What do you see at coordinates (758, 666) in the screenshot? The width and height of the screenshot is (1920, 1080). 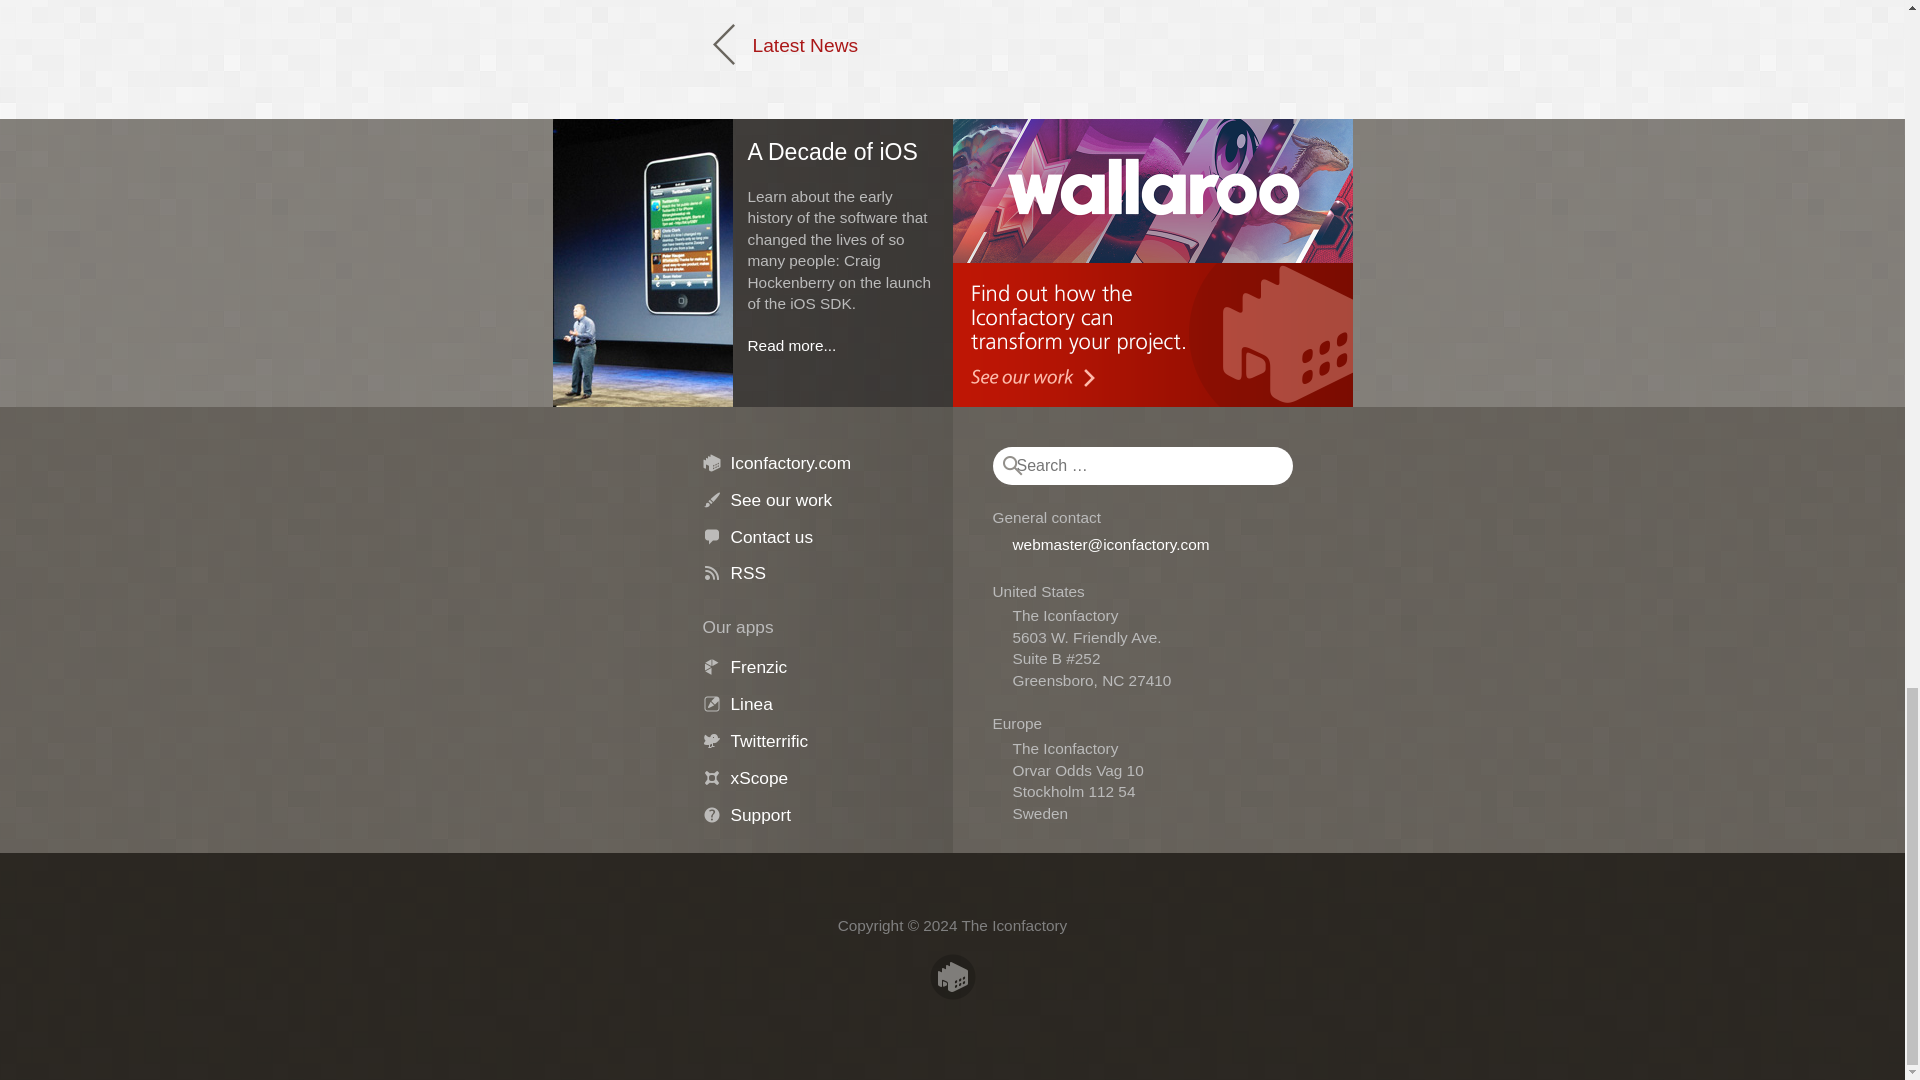 I see `Frenzic` at bounding box center [758, 666].